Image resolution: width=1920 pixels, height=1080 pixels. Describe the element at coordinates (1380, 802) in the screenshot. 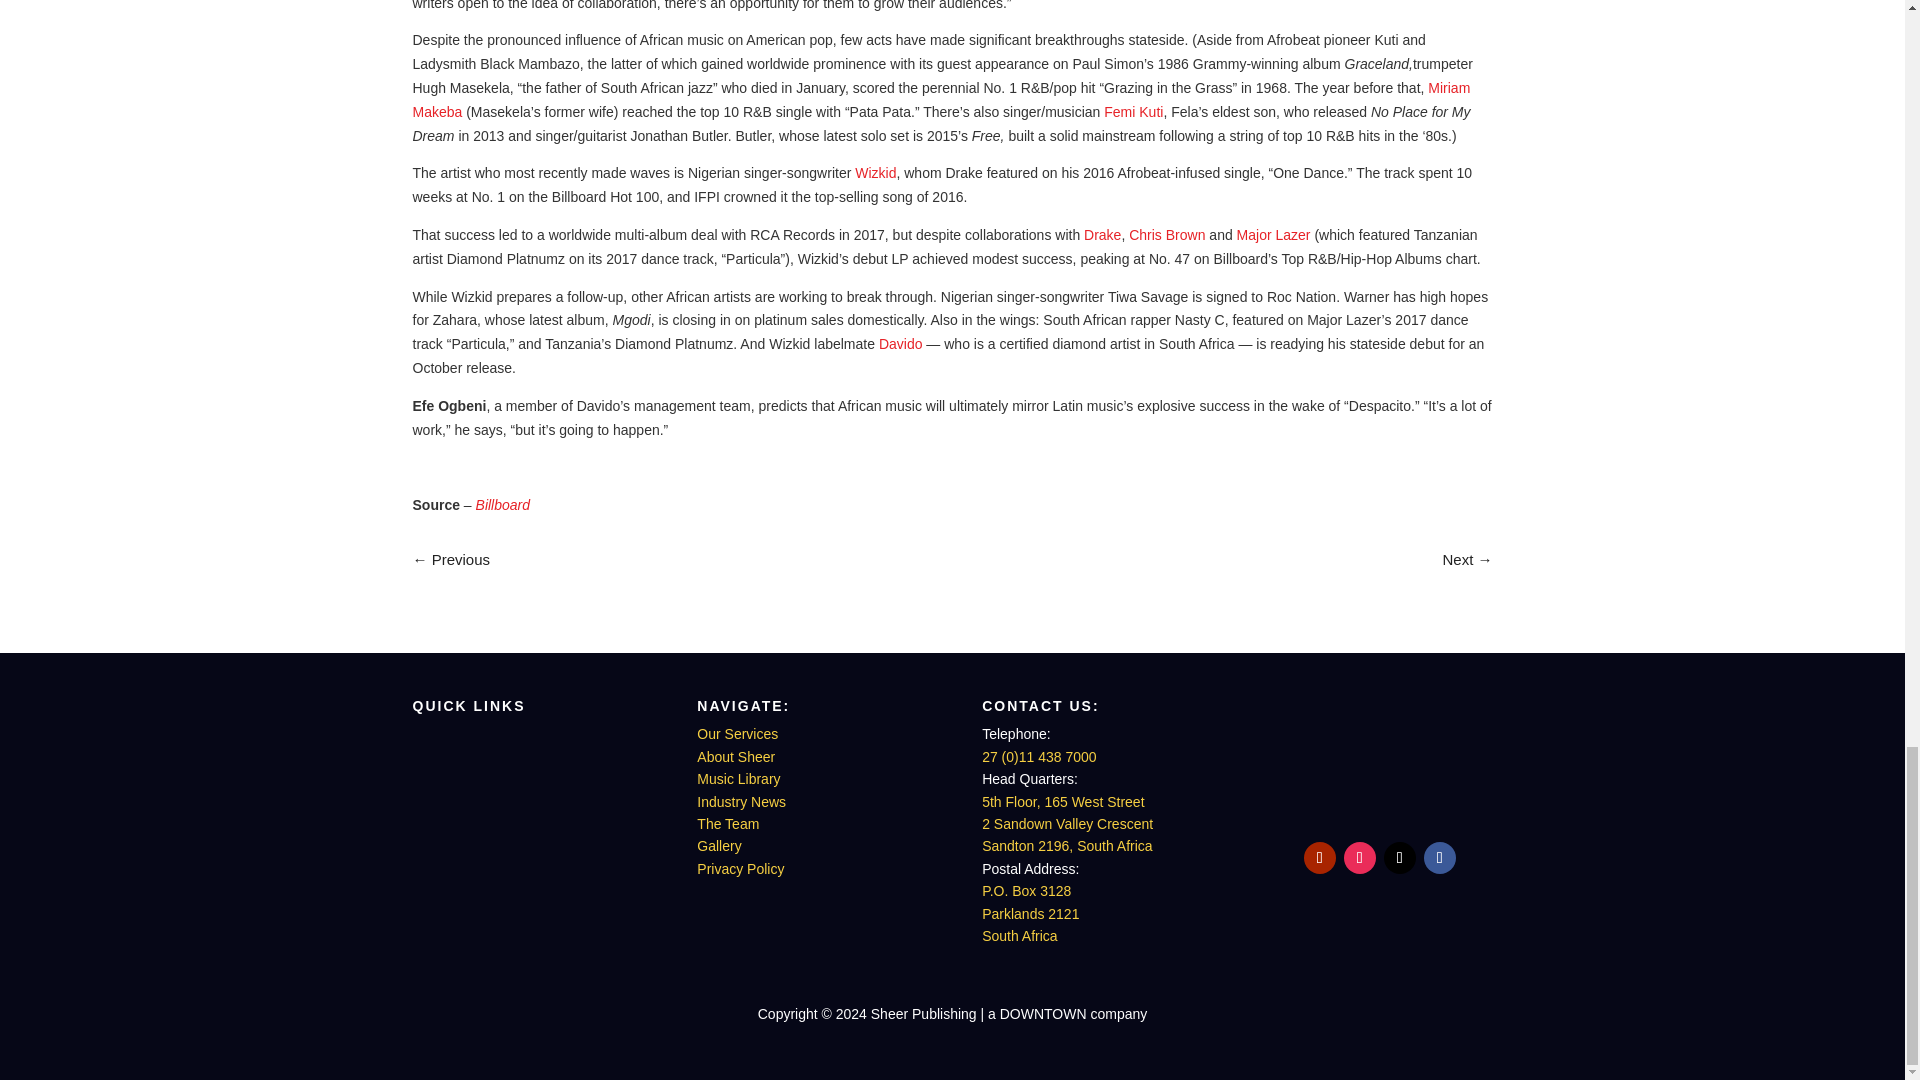

I see `a DOWNTOWN company` at that location.